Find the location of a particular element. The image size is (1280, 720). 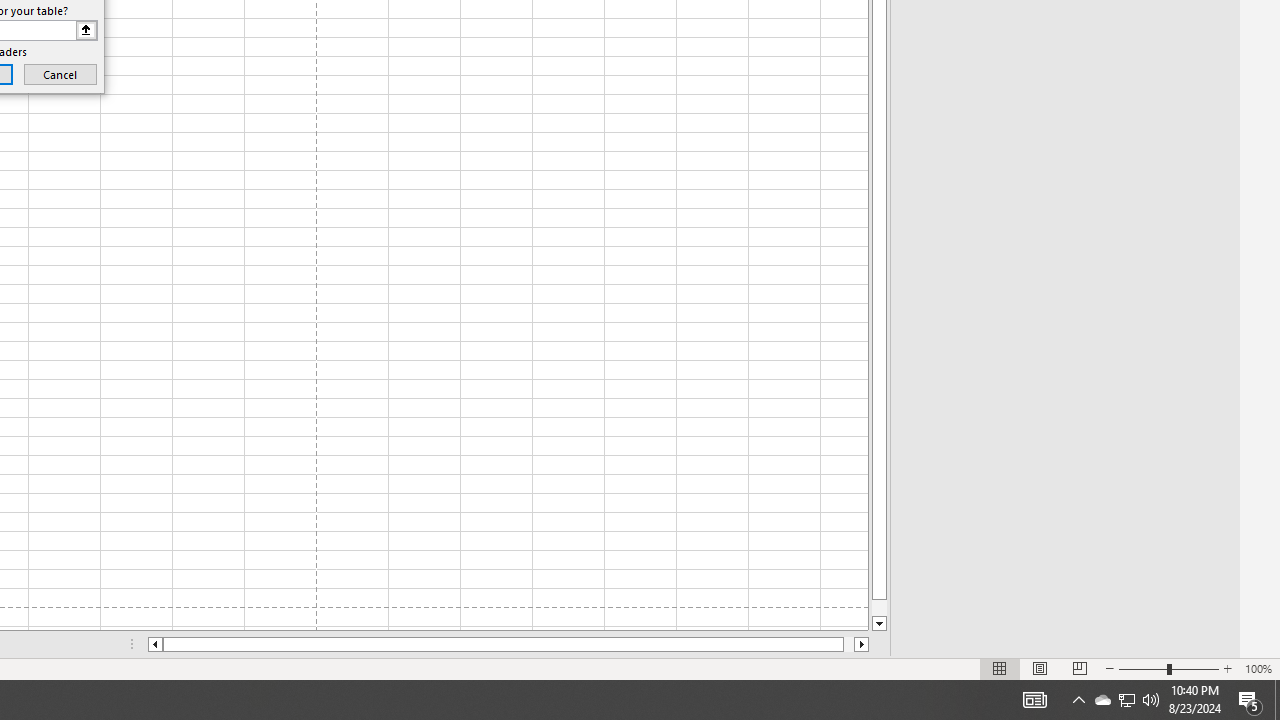

Page down is located at coordinates (879, 608).